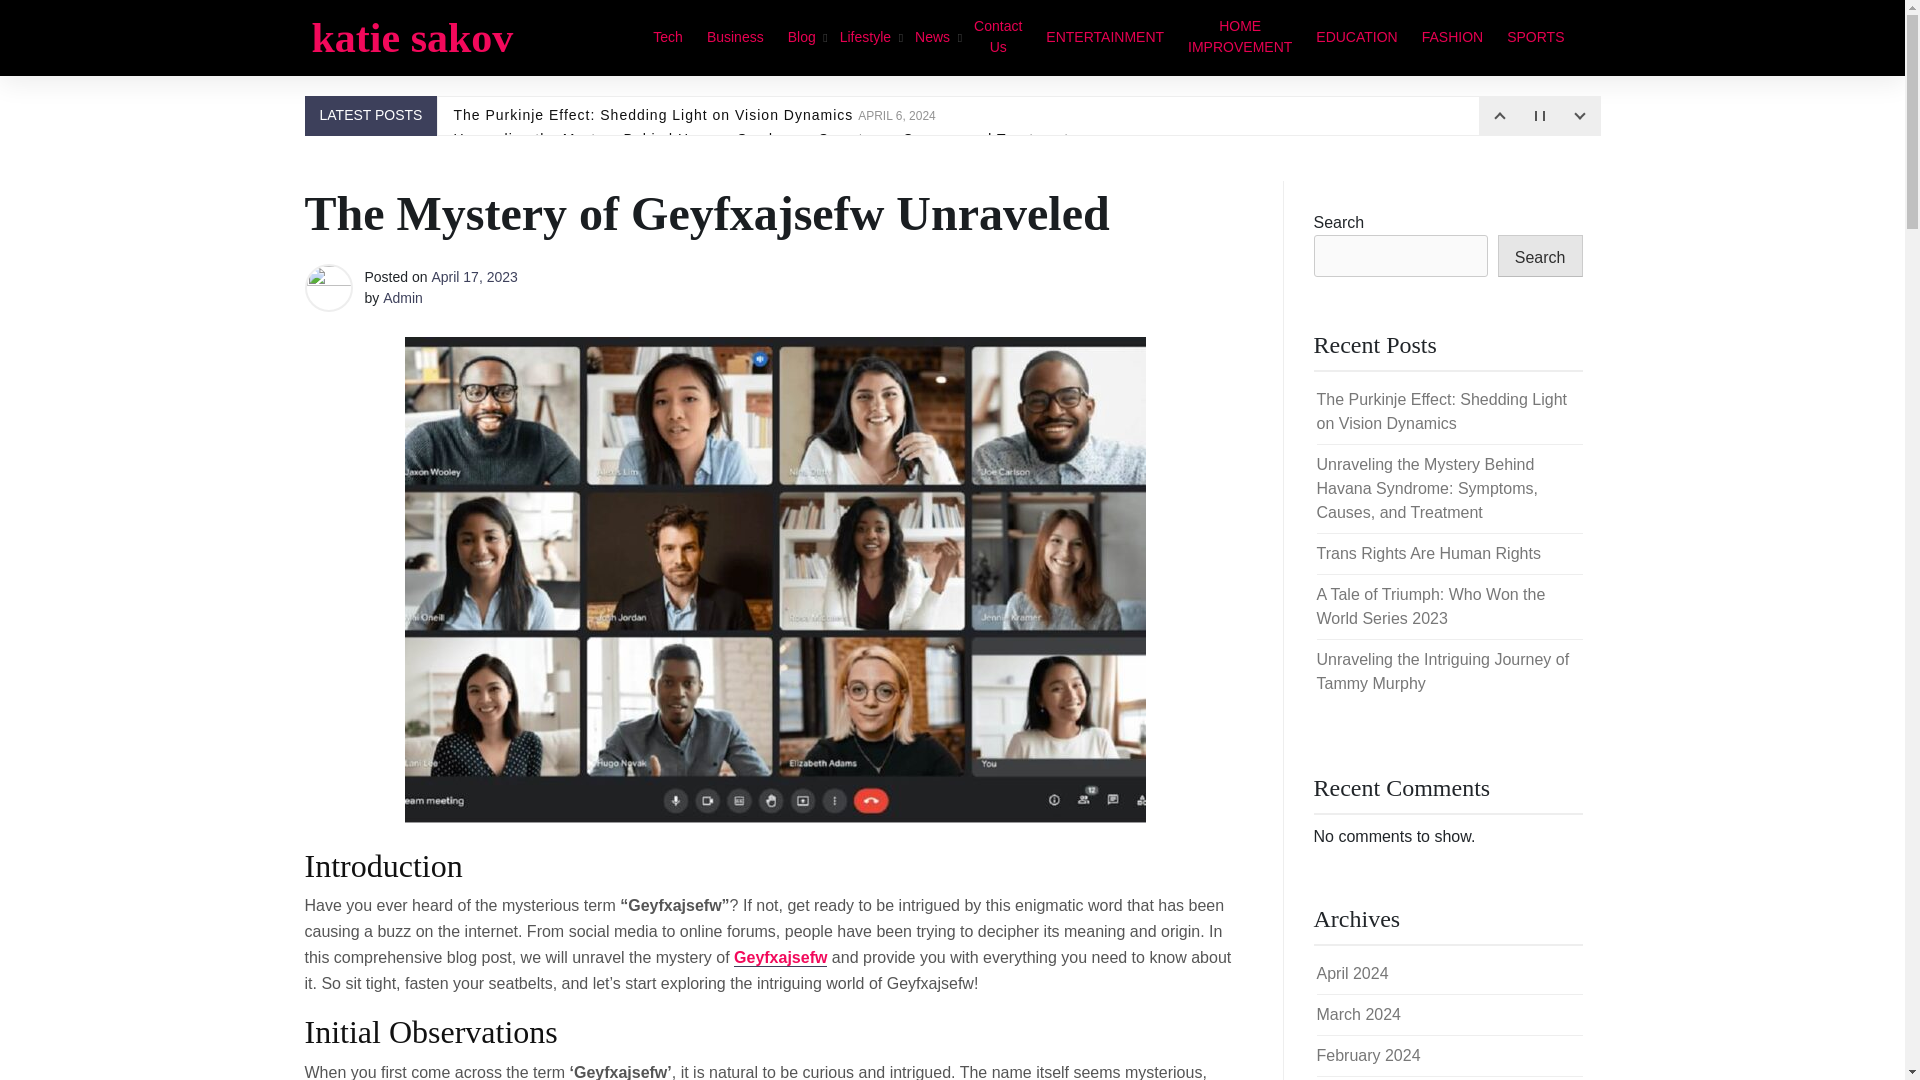  Describe the element at coordinates (735, 36) in the screenshot. I see `Business` at that location.